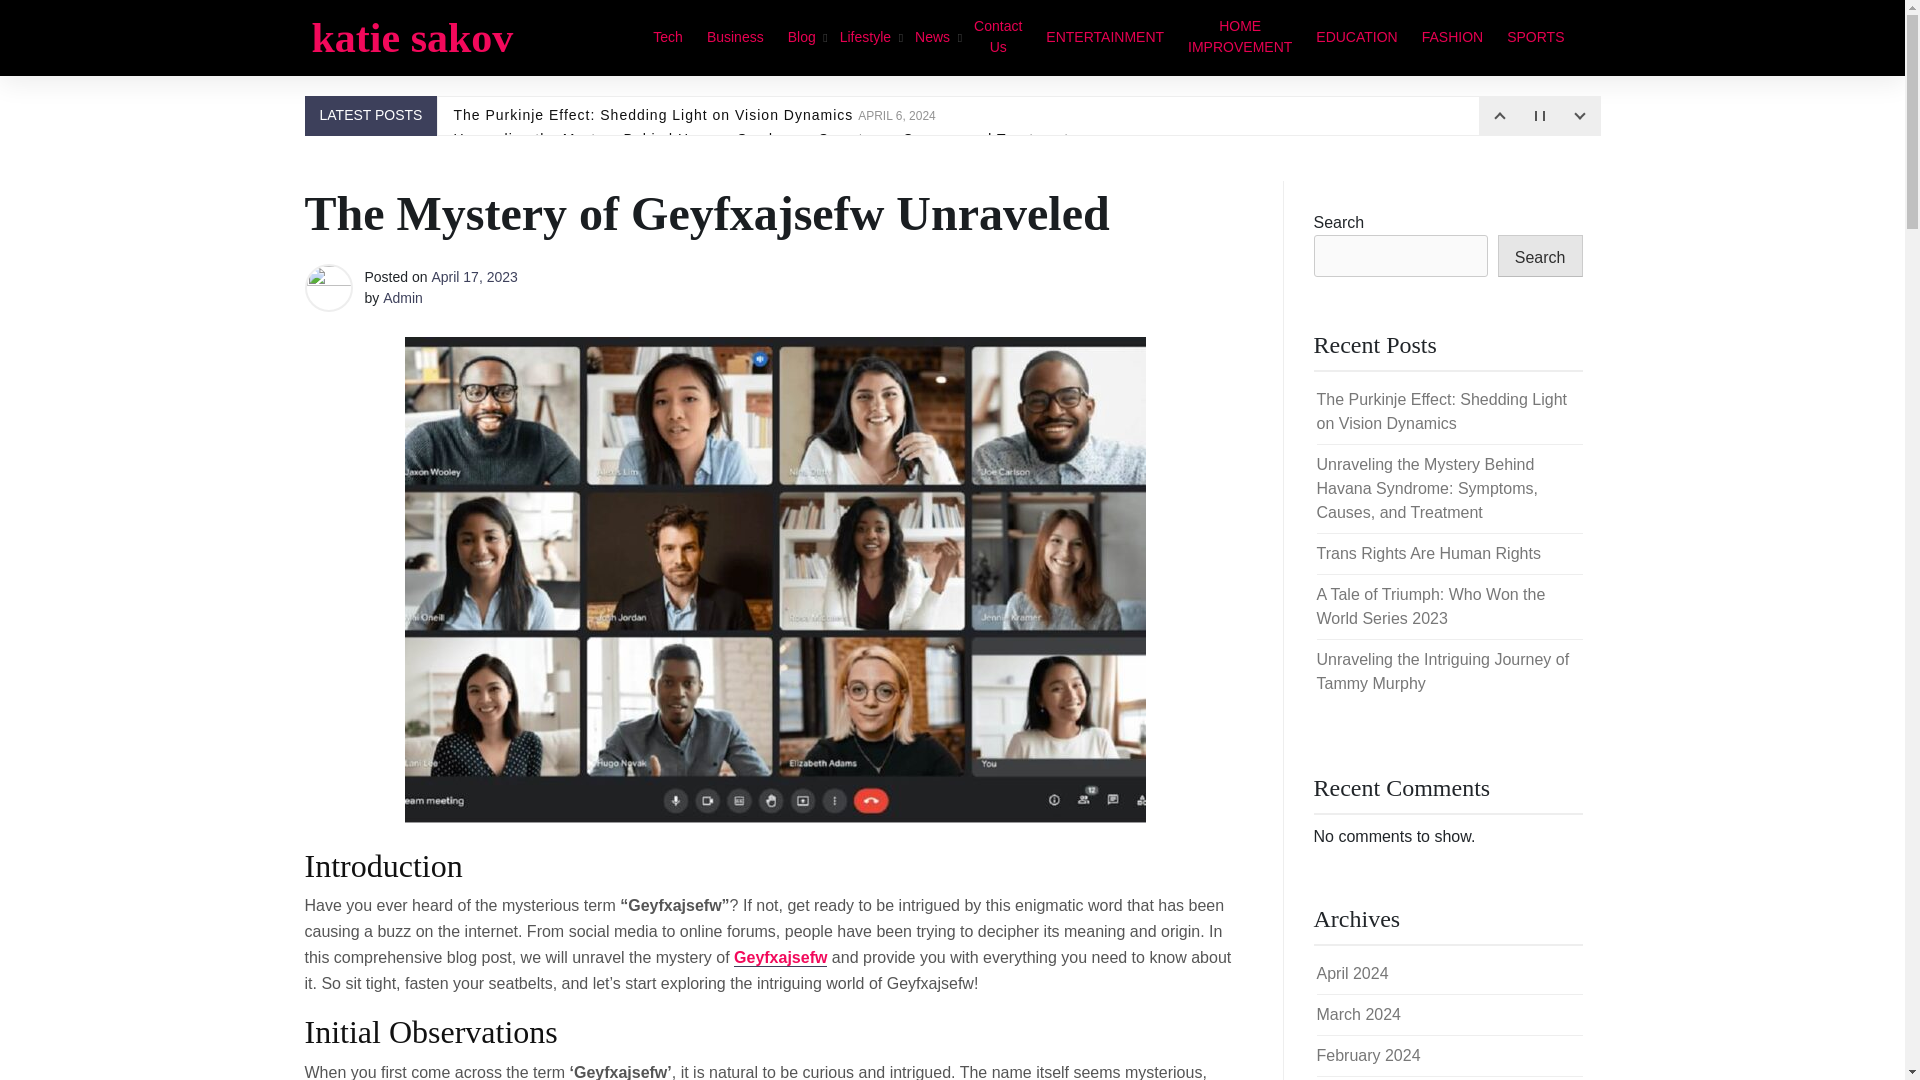  Describe the element at coordinates (735, 36) in the screenshot. I see `Business` at that location.